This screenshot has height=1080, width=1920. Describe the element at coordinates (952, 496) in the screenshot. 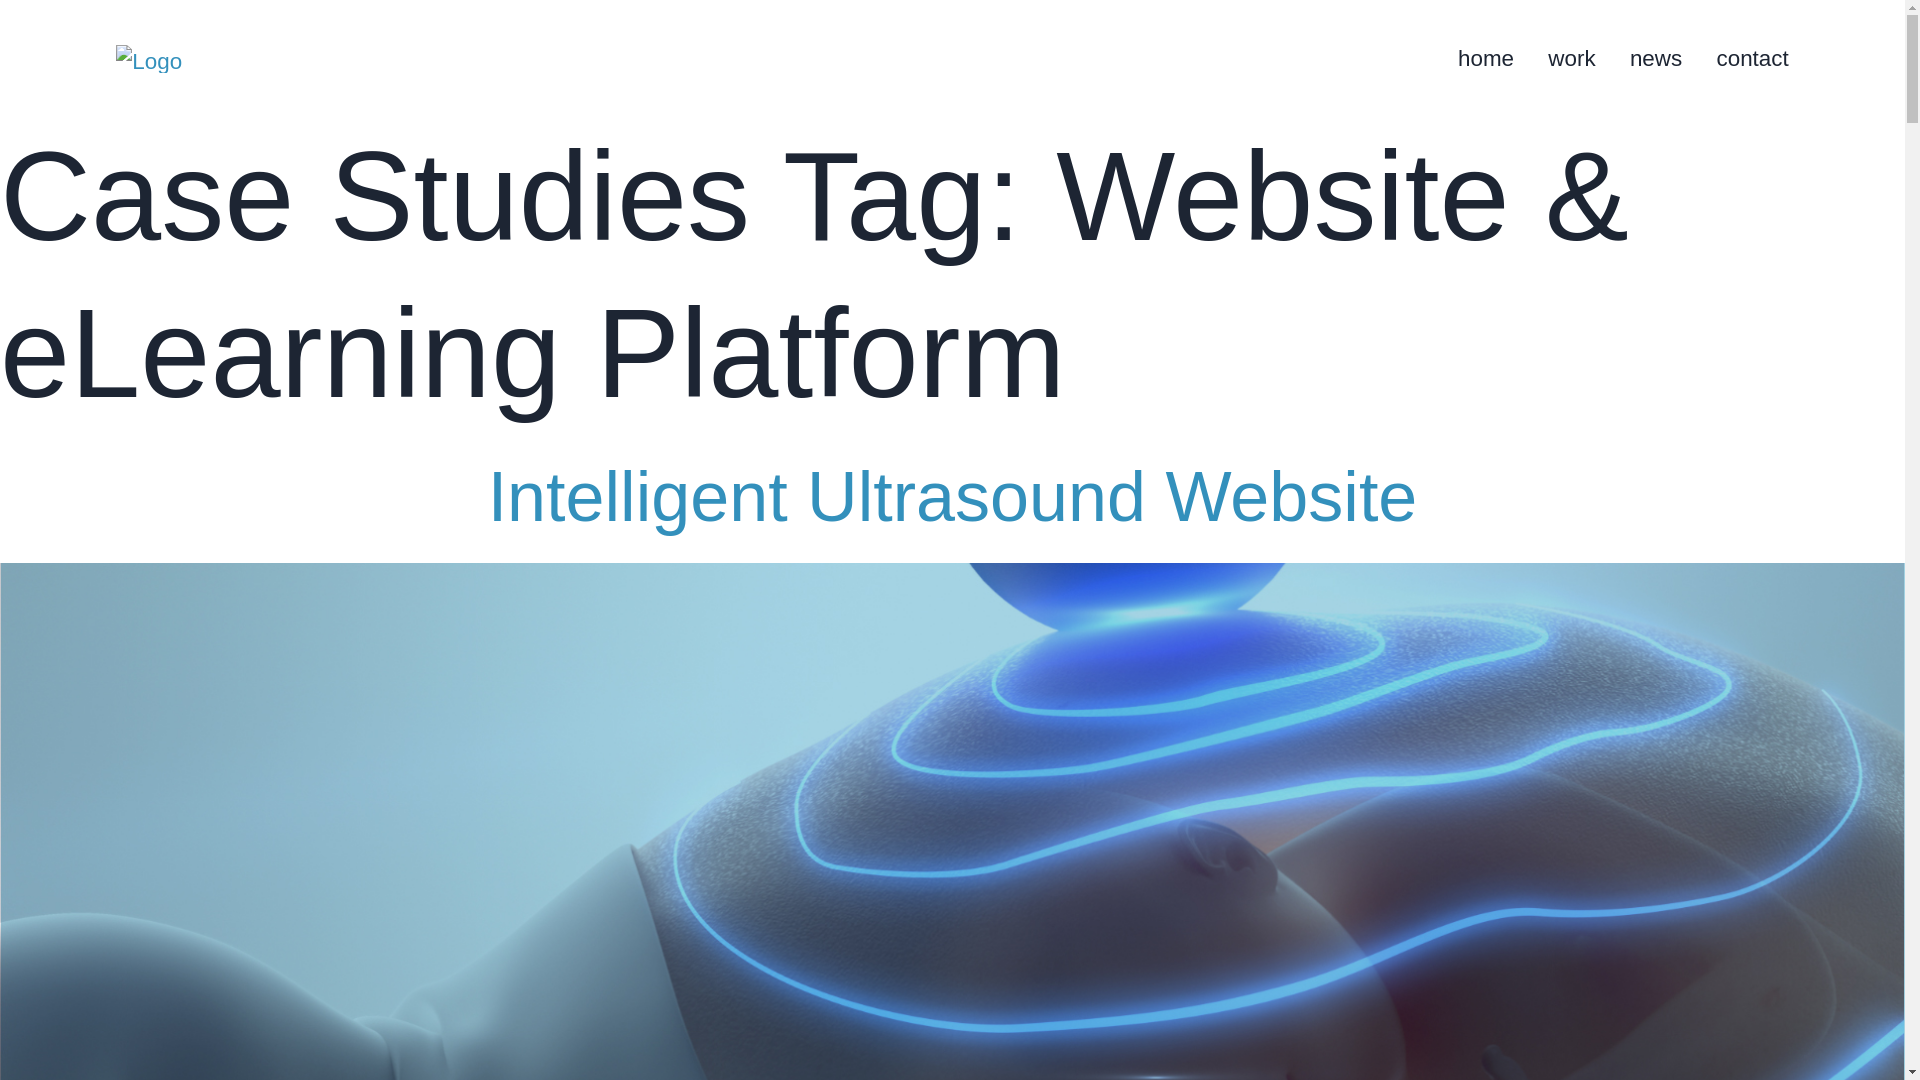

I see `Intelligent Ultrasound Website` at that location.